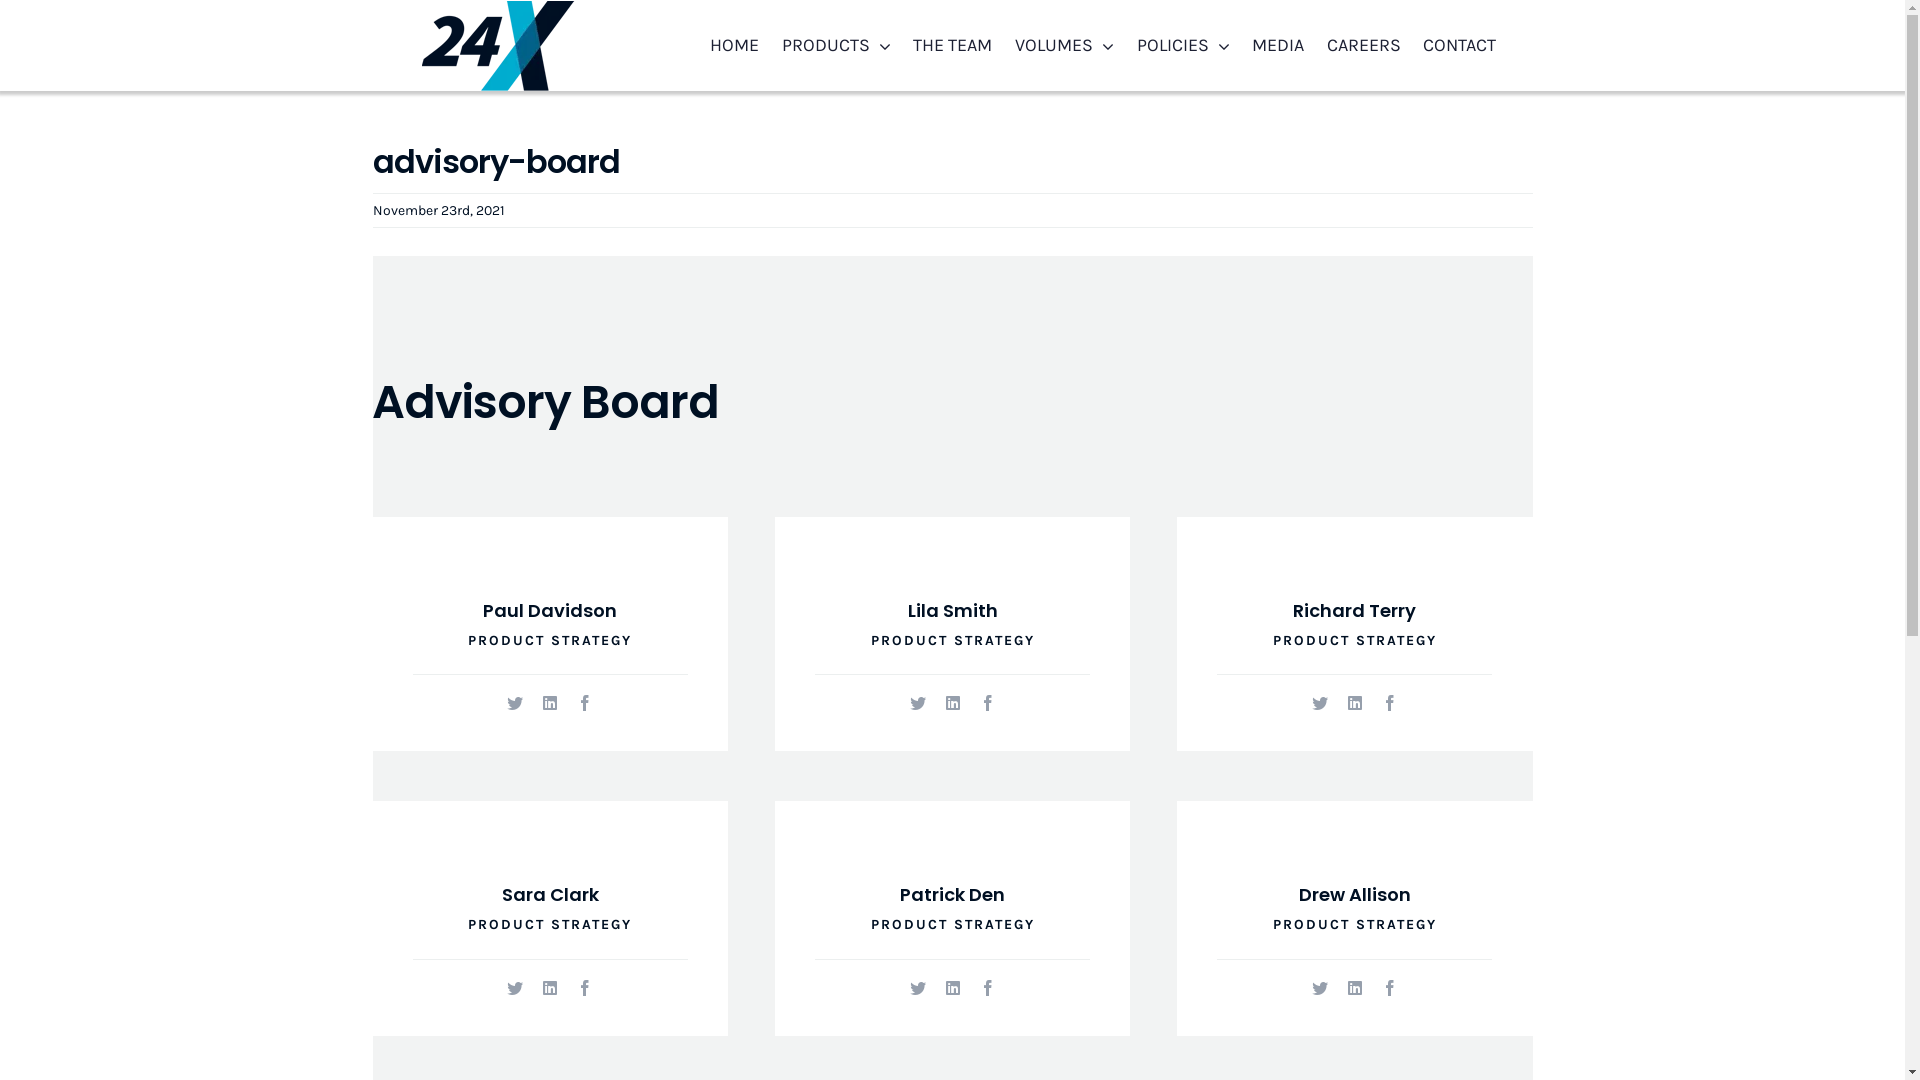 The width and height of the screenshot is (1920, 1080). I want to click on POLICIES, so click(1182, 46).